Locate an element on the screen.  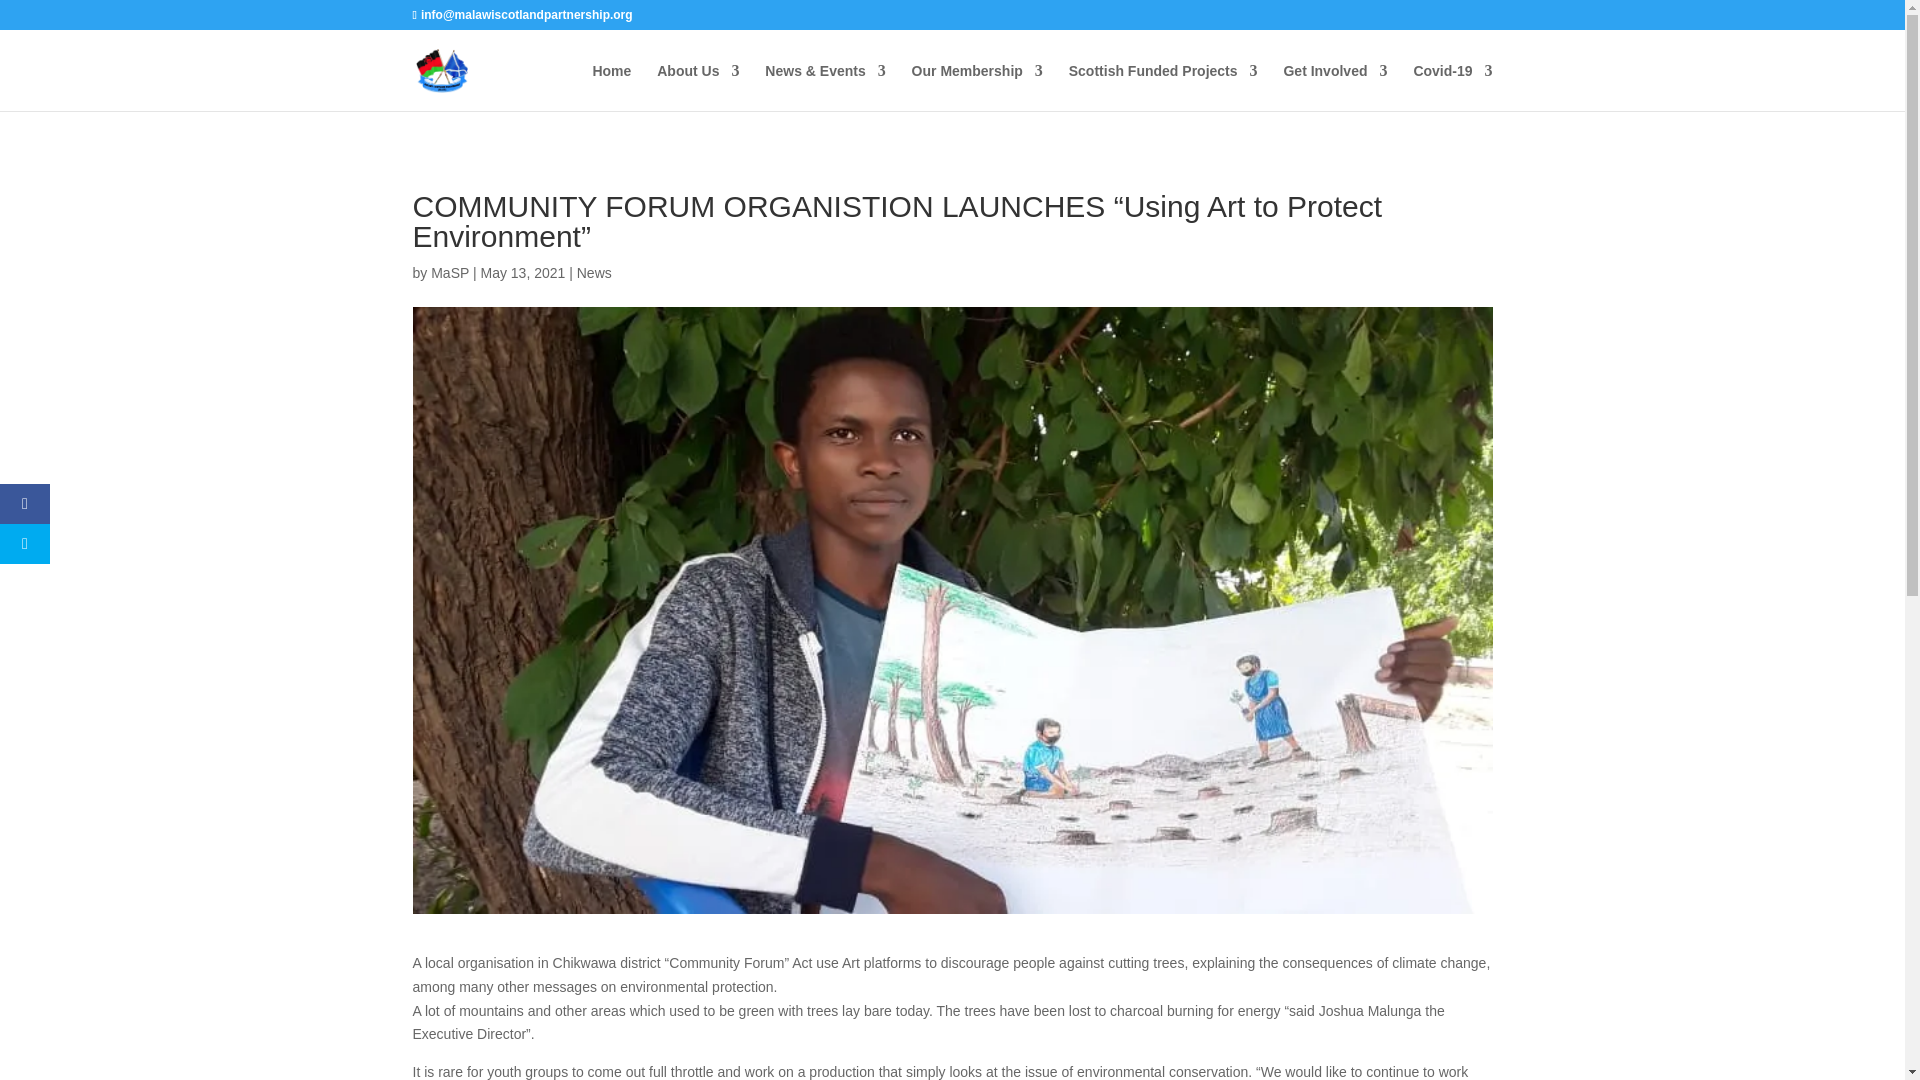
Get Involved is located at coordinates (1334, 87).